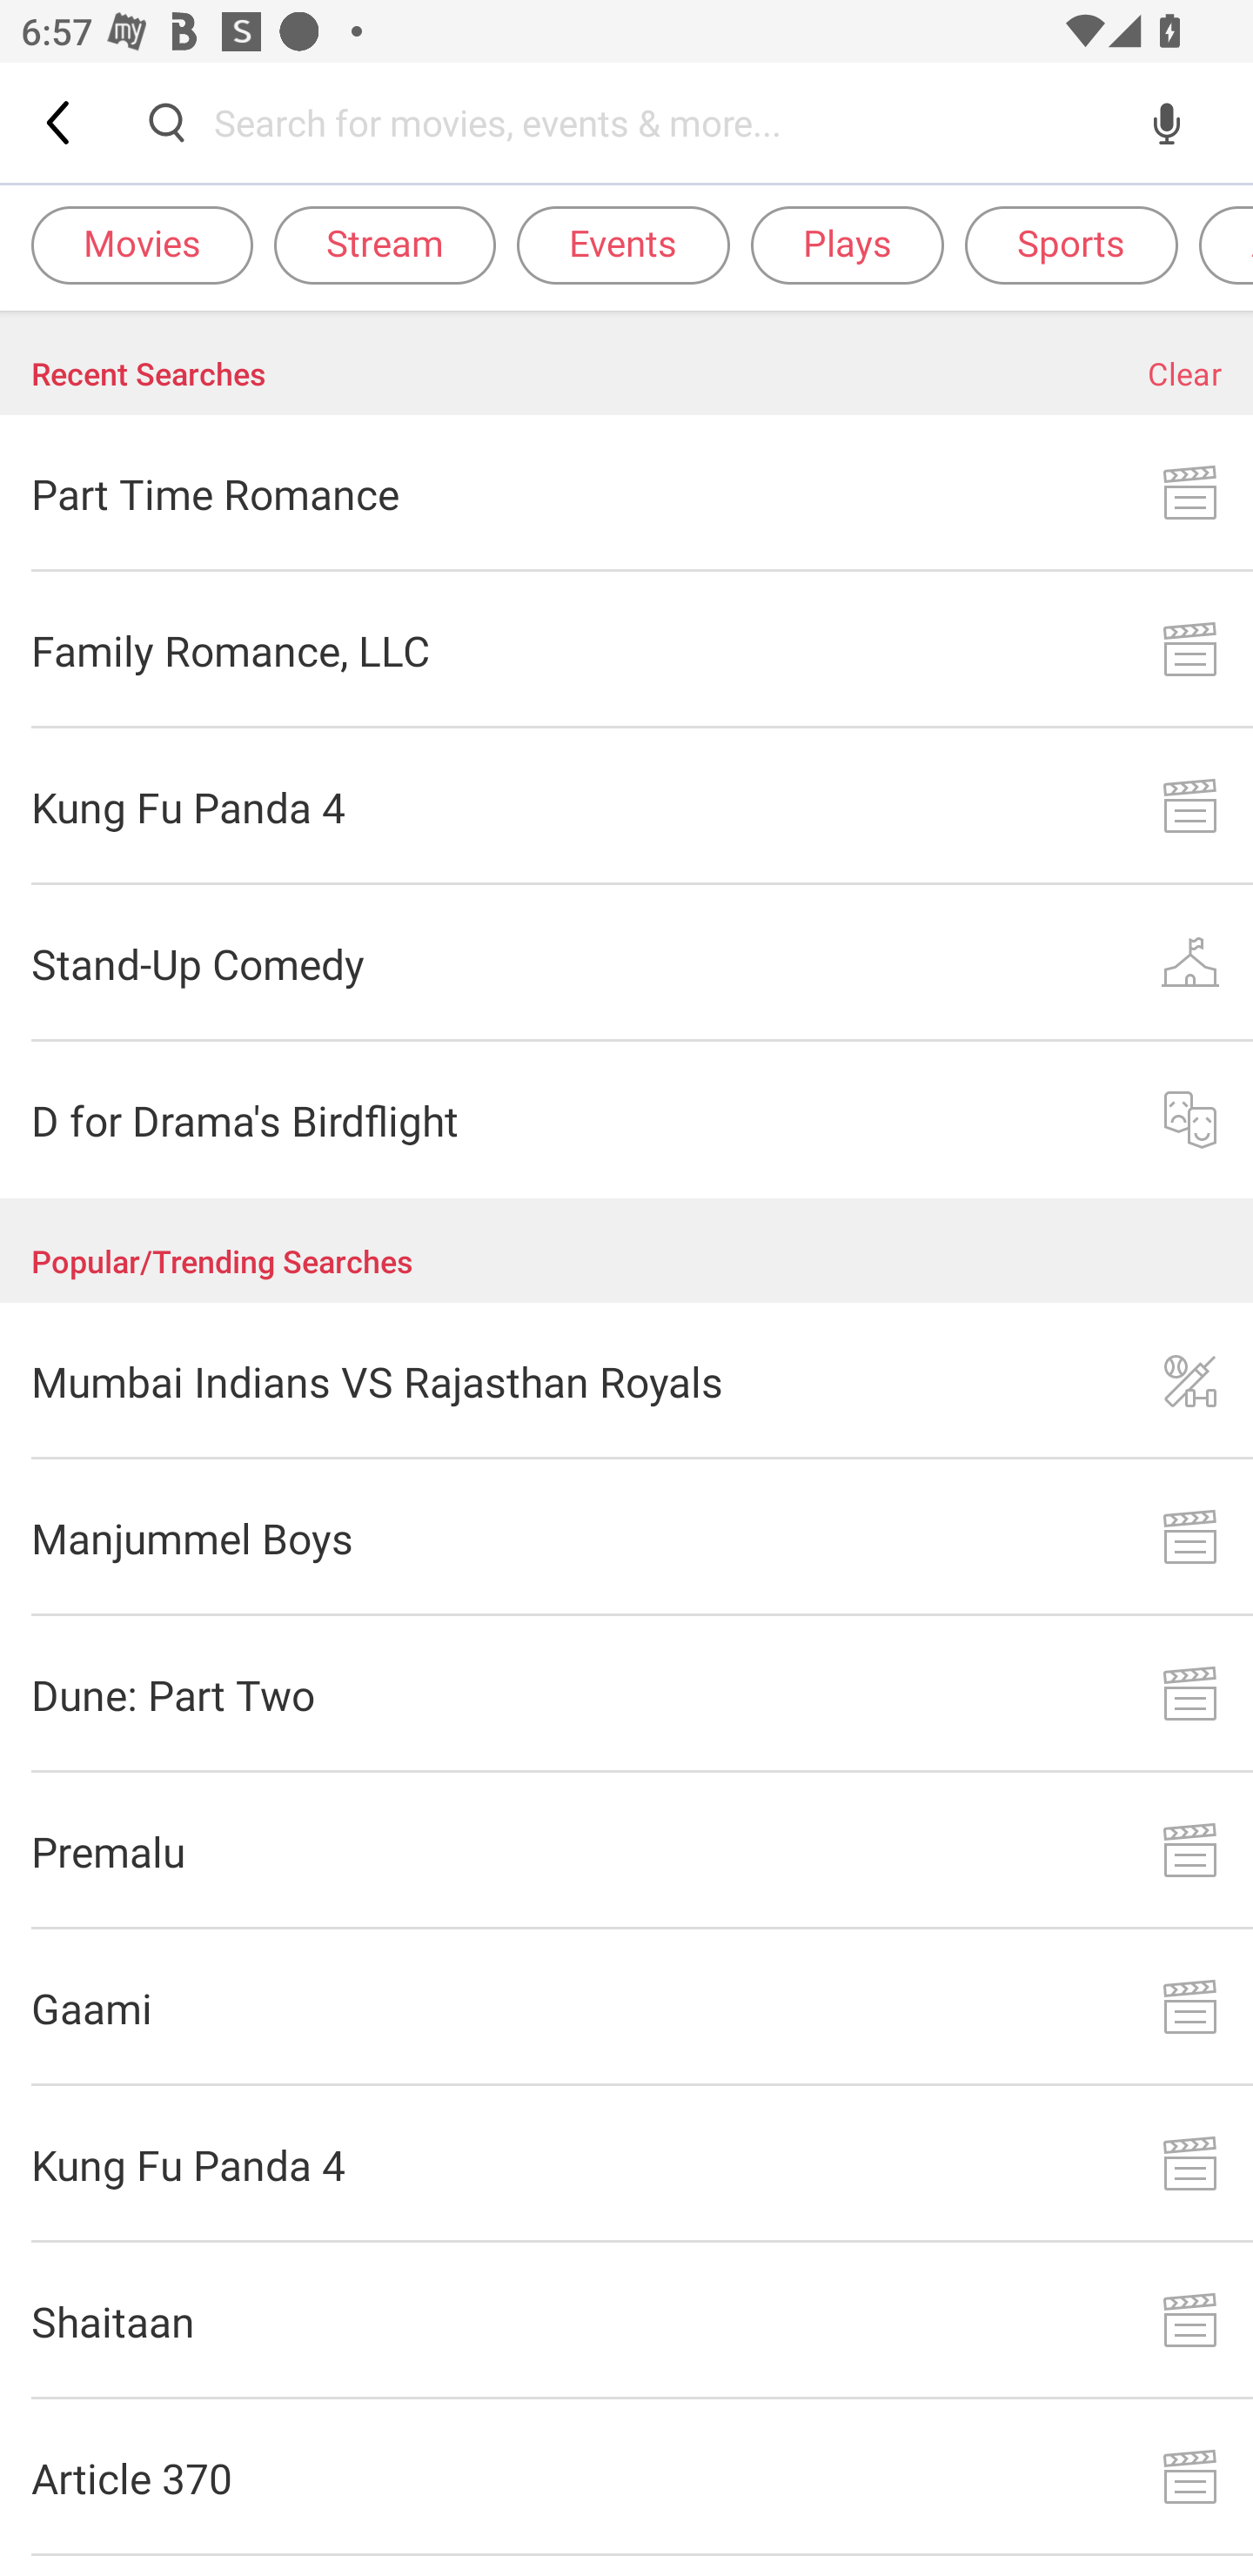 This screenshot has height=2576, width=1253. I want to click on Premalu, so click(626, 1850).